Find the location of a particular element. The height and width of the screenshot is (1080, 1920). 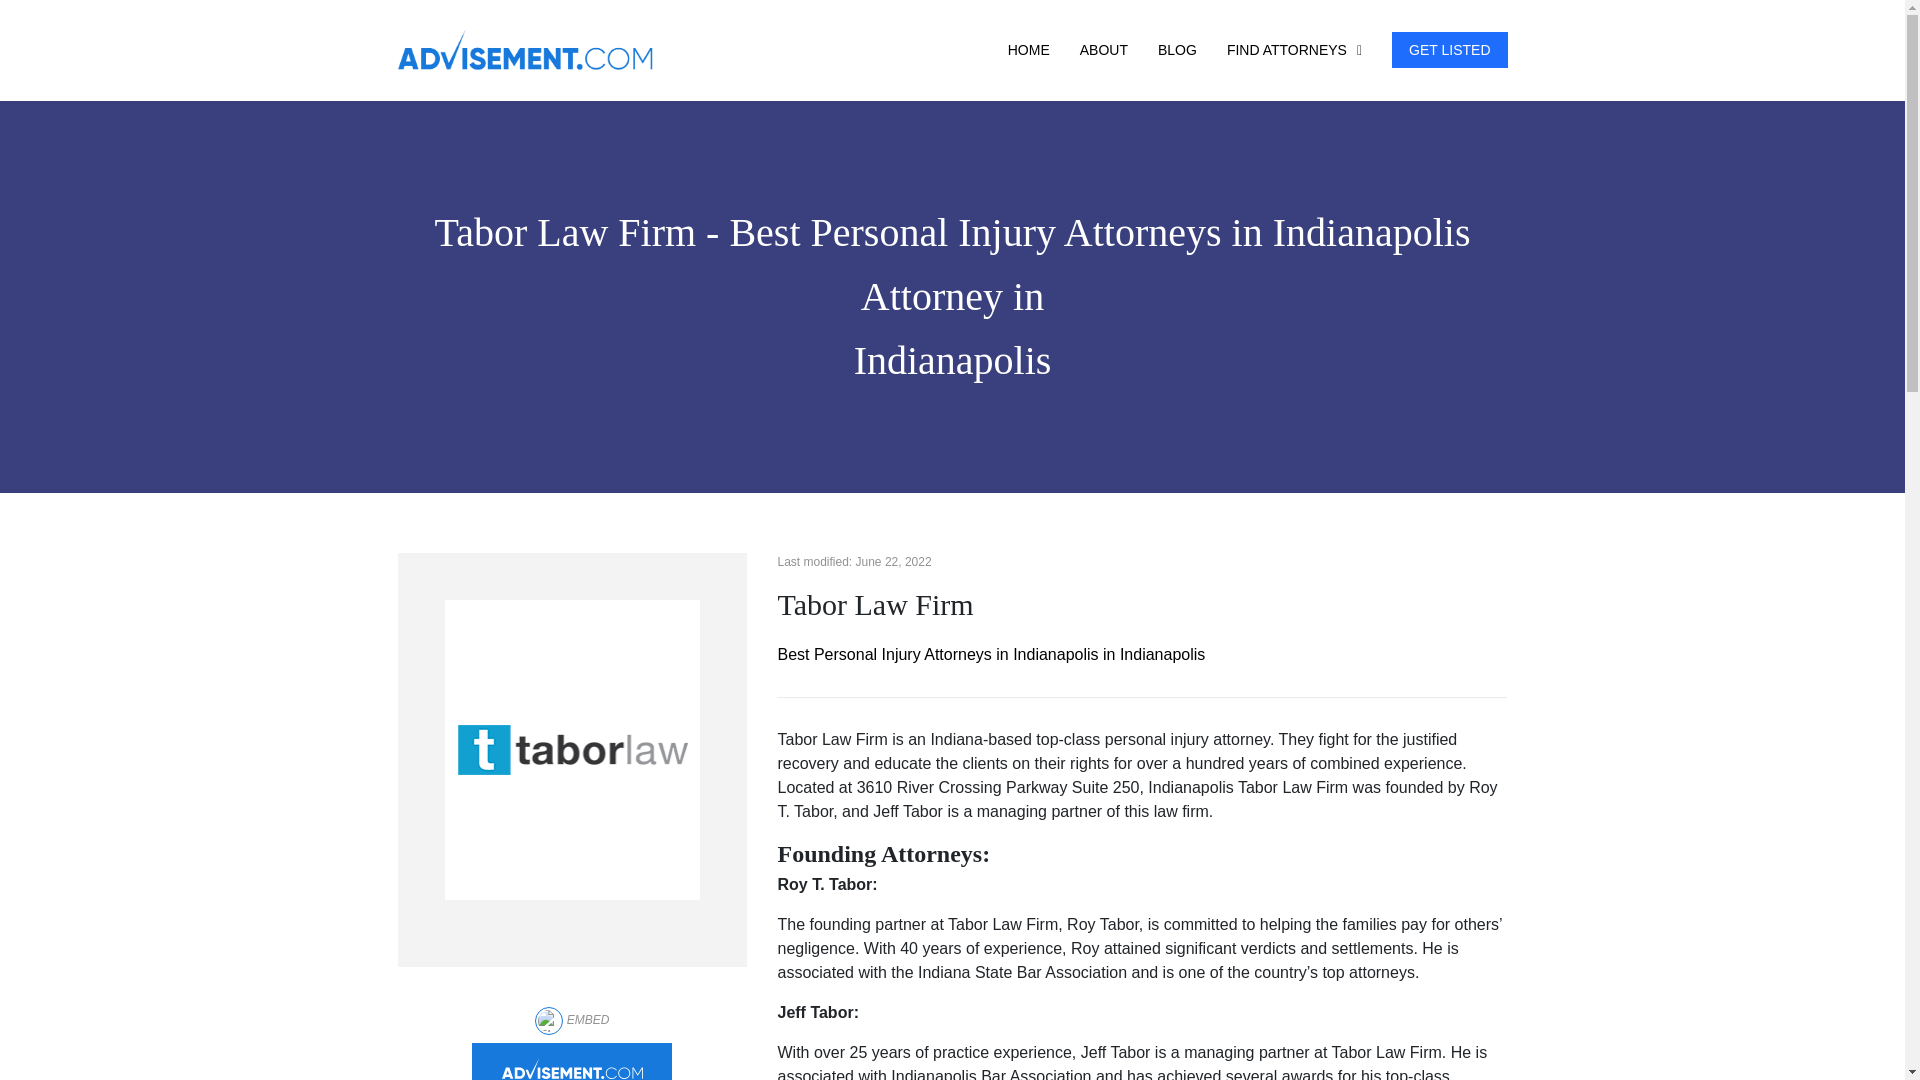

BLOG is located at coordinates (1176, 50).